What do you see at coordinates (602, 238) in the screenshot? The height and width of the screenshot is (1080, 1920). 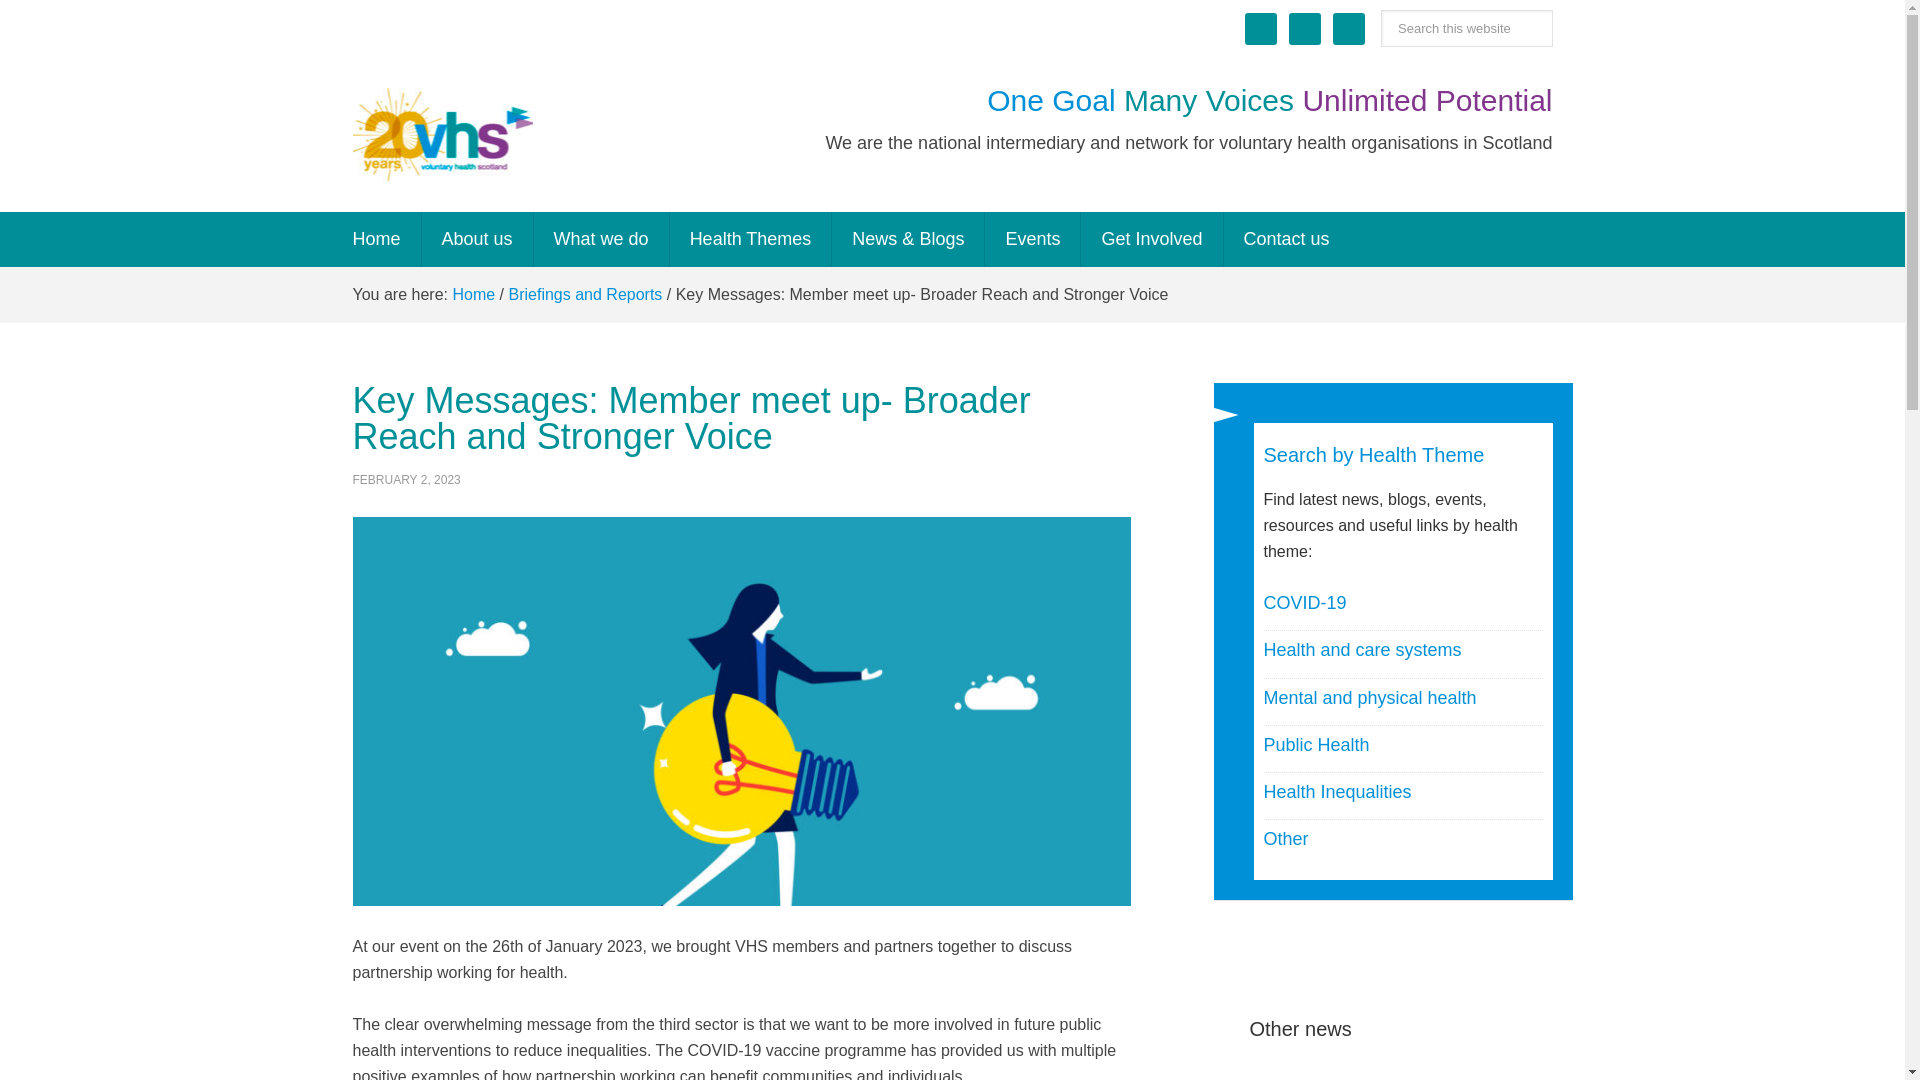 I see `What we do` at bounding box center [602, 238].